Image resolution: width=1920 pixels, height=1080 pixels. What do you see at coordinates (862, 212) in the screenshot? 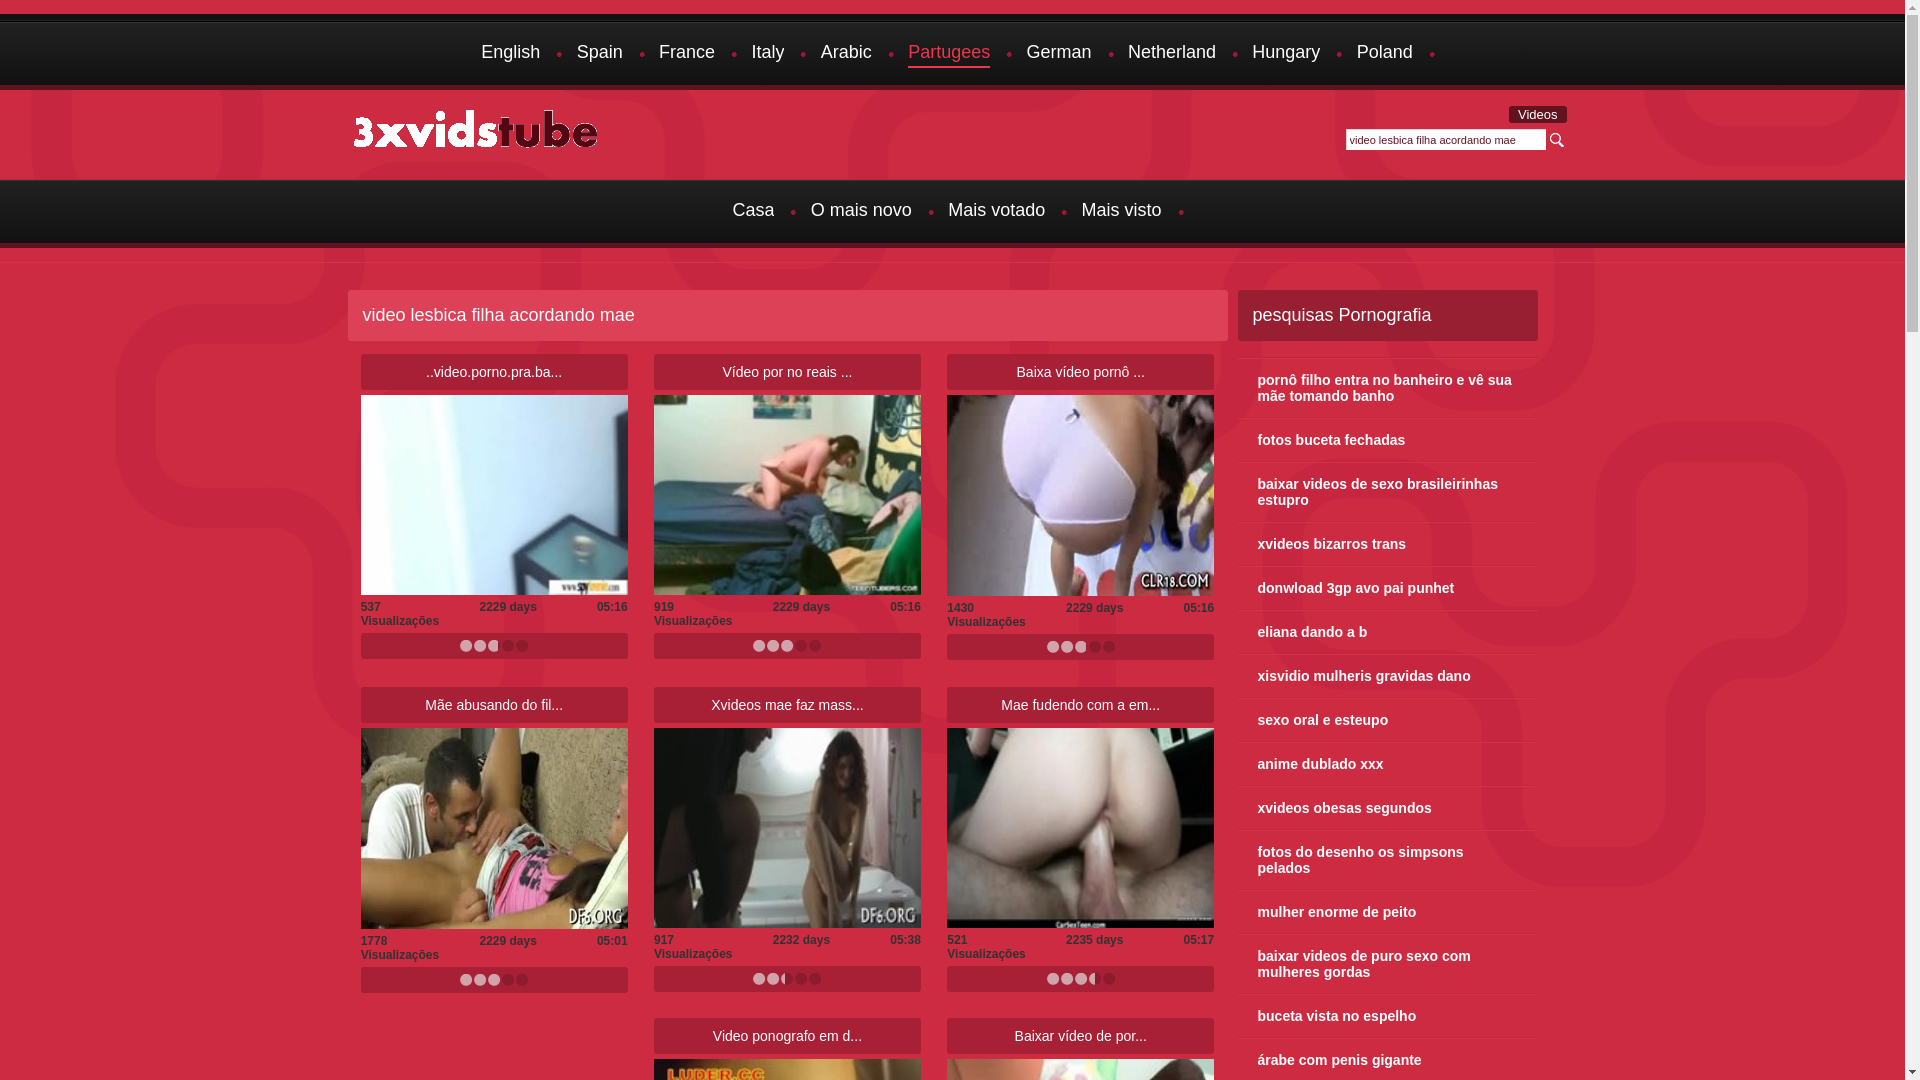
I see `O mais novo` at bounding box center [862, 212].